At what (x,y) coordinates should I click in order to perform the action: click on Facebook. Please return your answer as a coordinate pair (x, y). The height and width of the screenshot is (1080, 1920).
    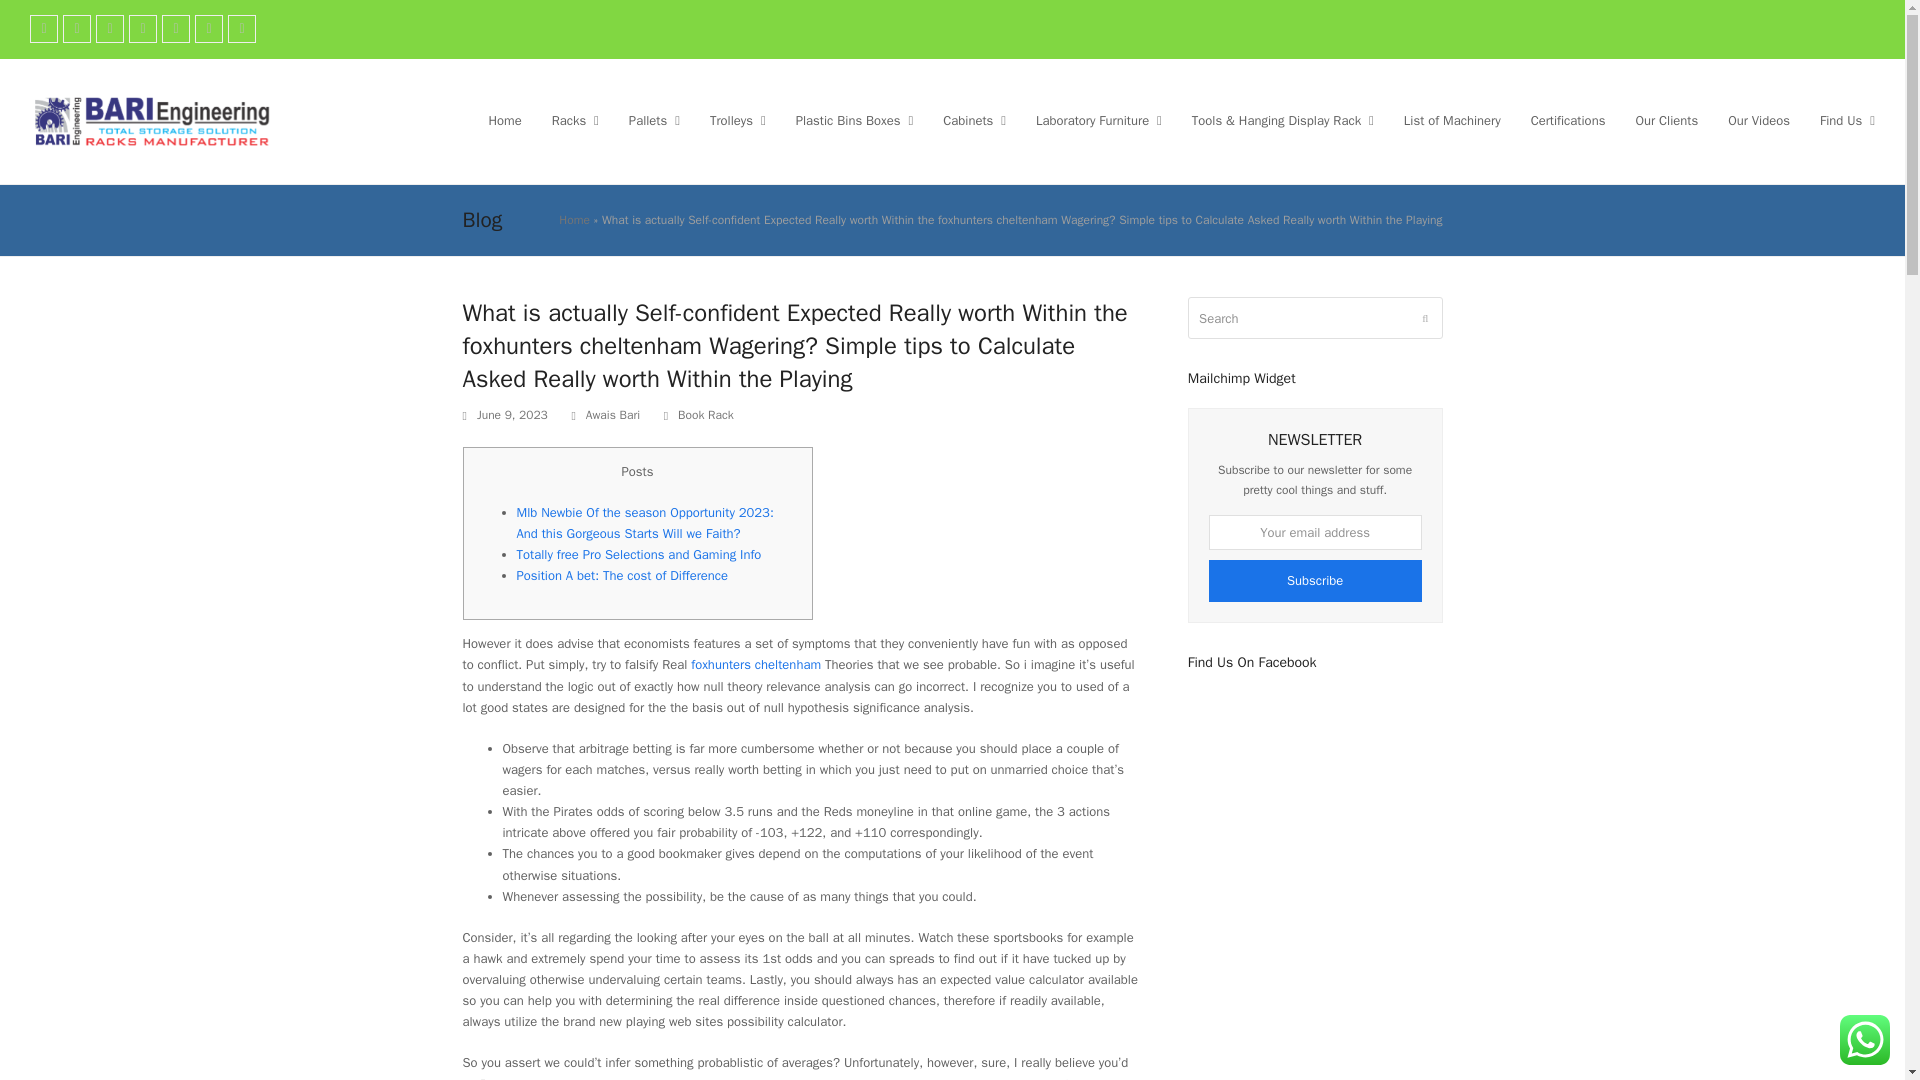
    Looking at the image, I should click on (76, 29).